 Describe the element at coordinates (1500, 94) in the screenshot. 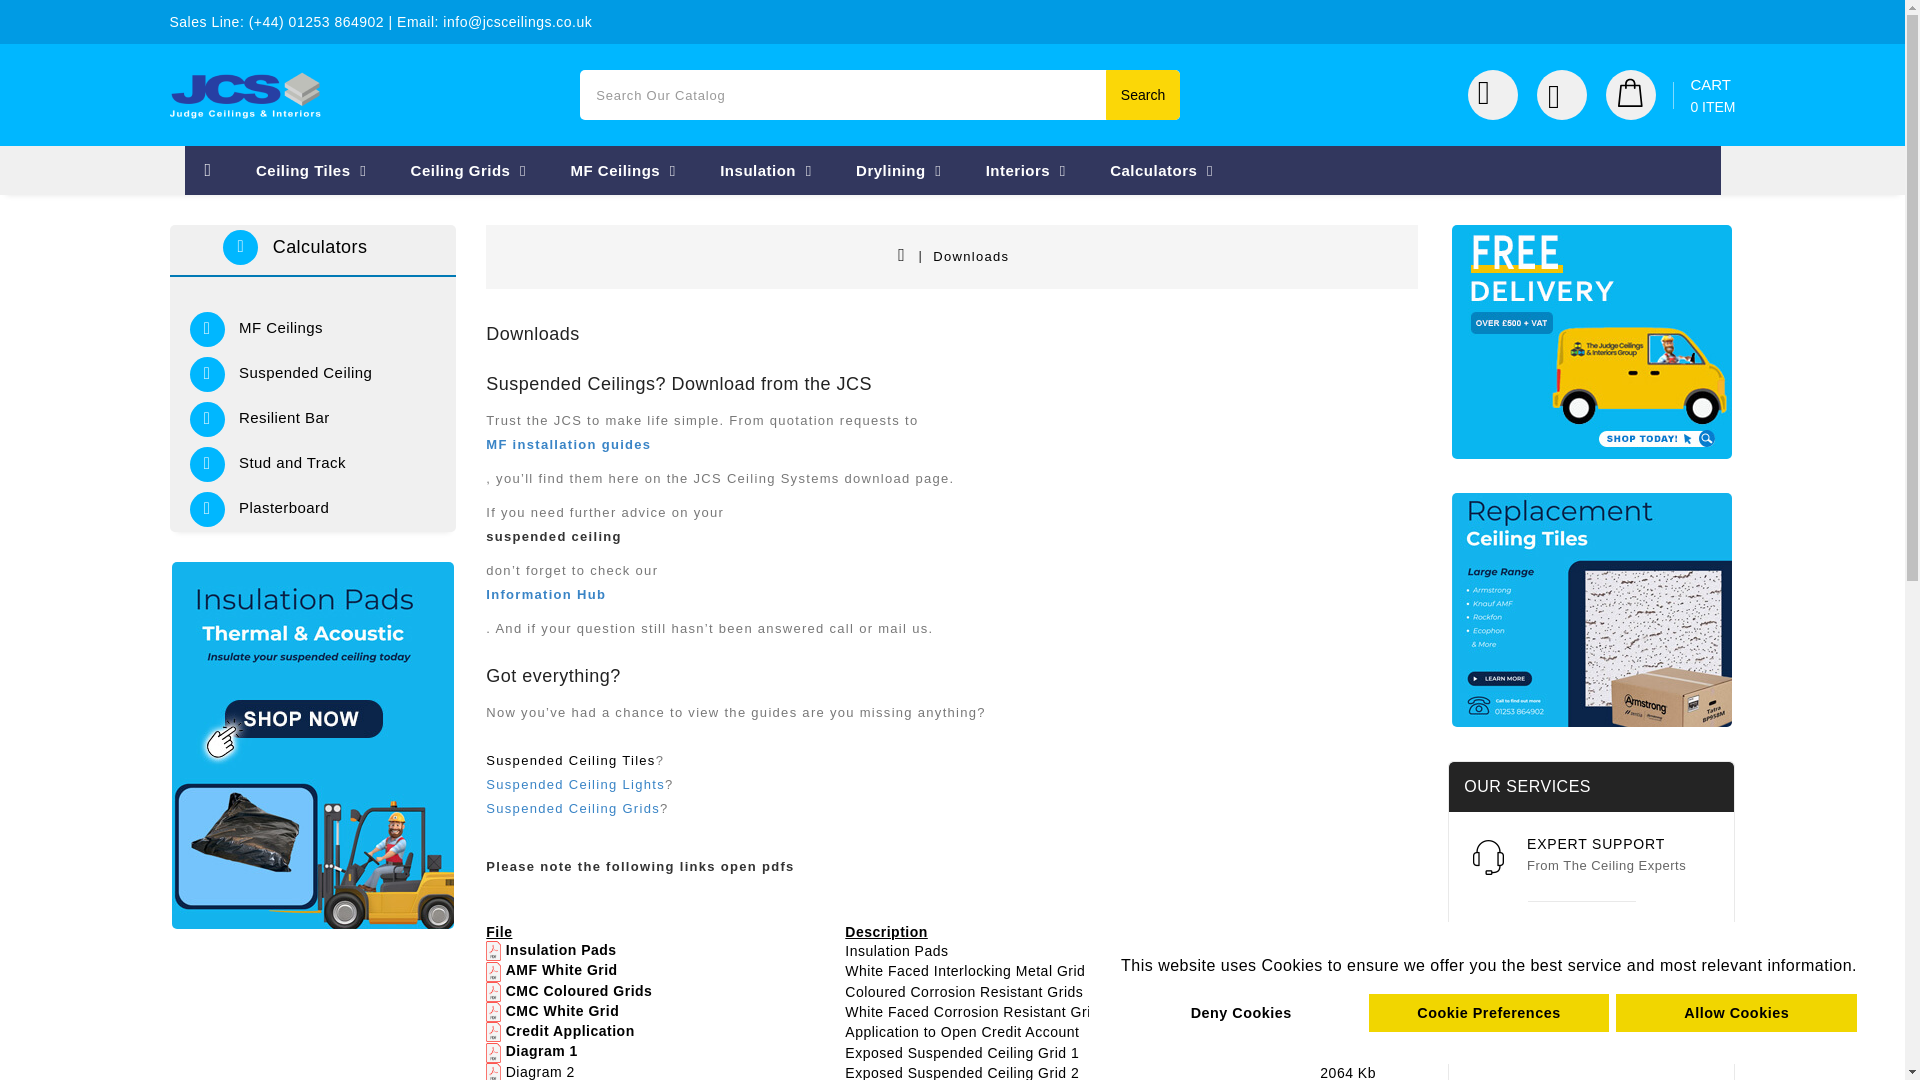

I see `Allow Cookies` at that location.